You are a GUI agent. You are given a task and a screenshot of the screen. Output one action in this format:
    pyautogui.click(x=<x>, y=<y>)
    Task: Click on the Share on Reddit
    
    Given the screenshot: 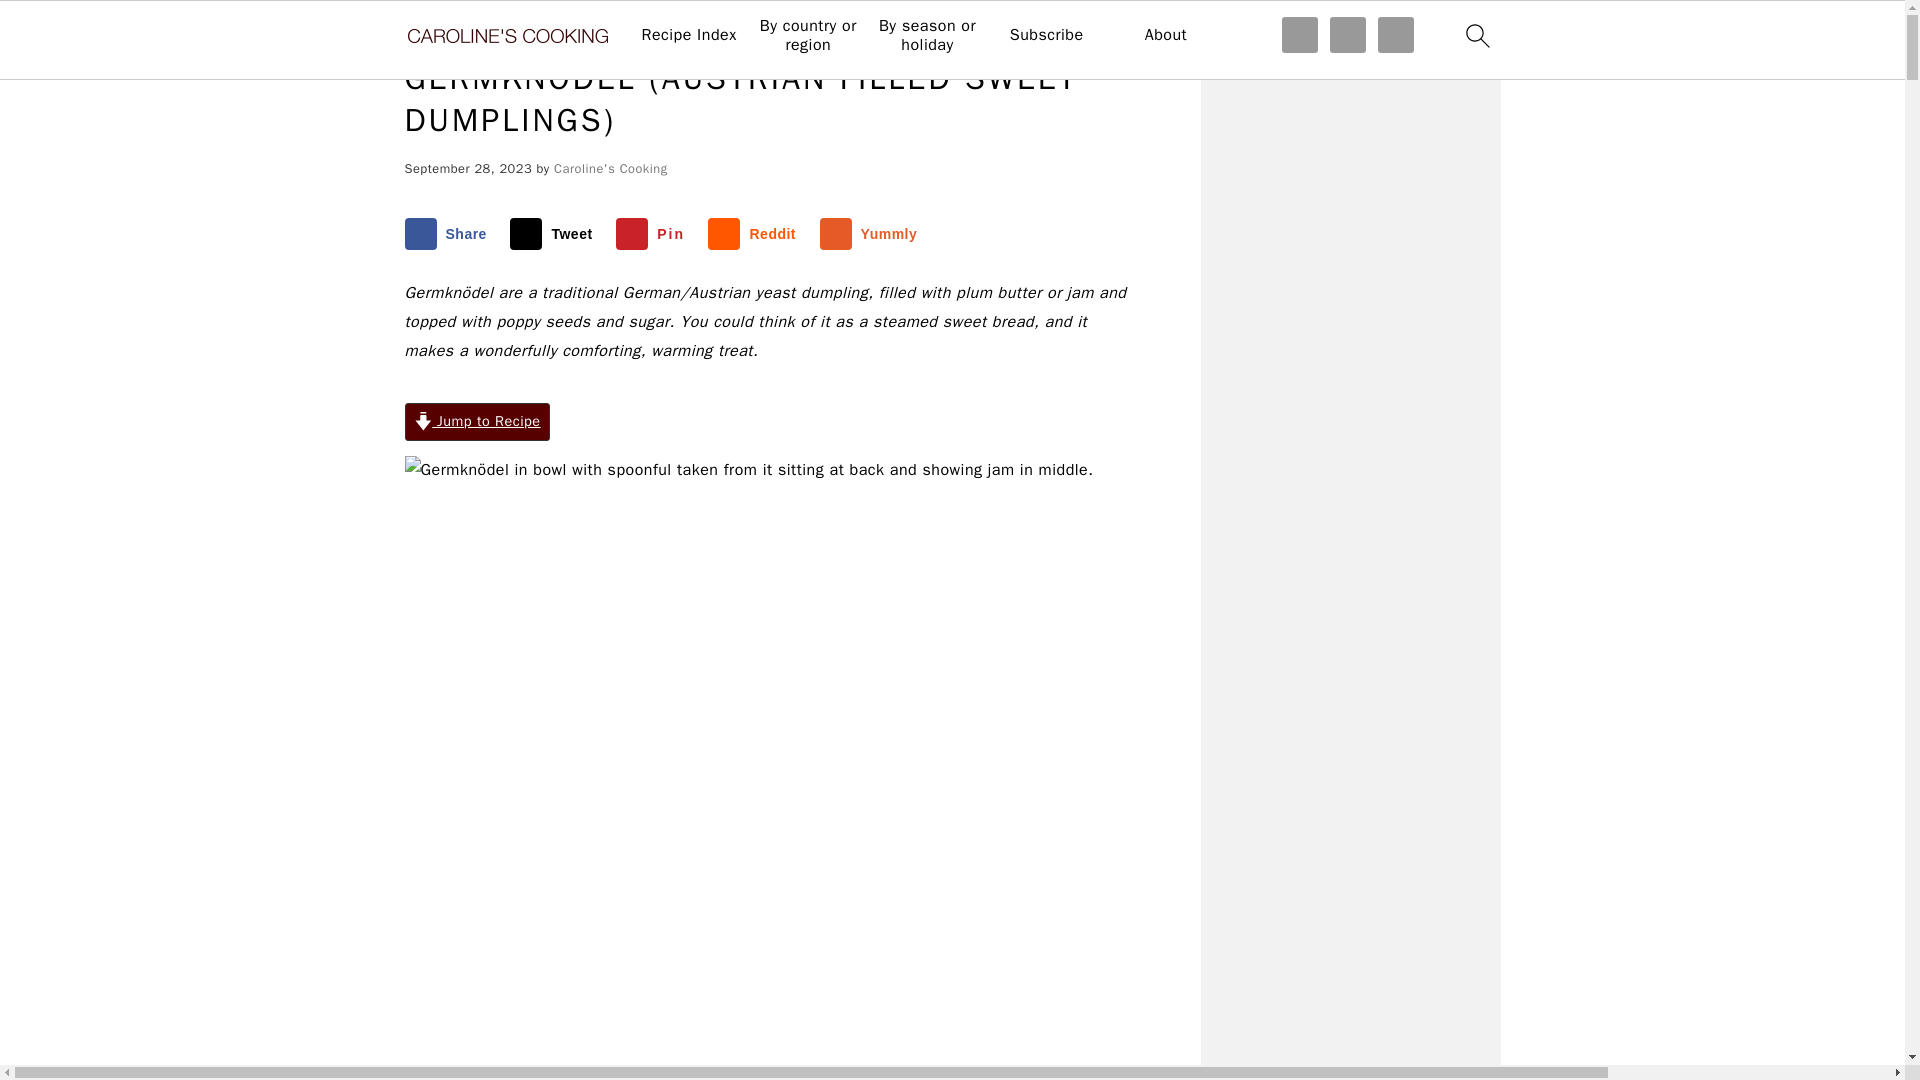 What is the action you would take?
    pyautogui.click(x=756, y=234)
    